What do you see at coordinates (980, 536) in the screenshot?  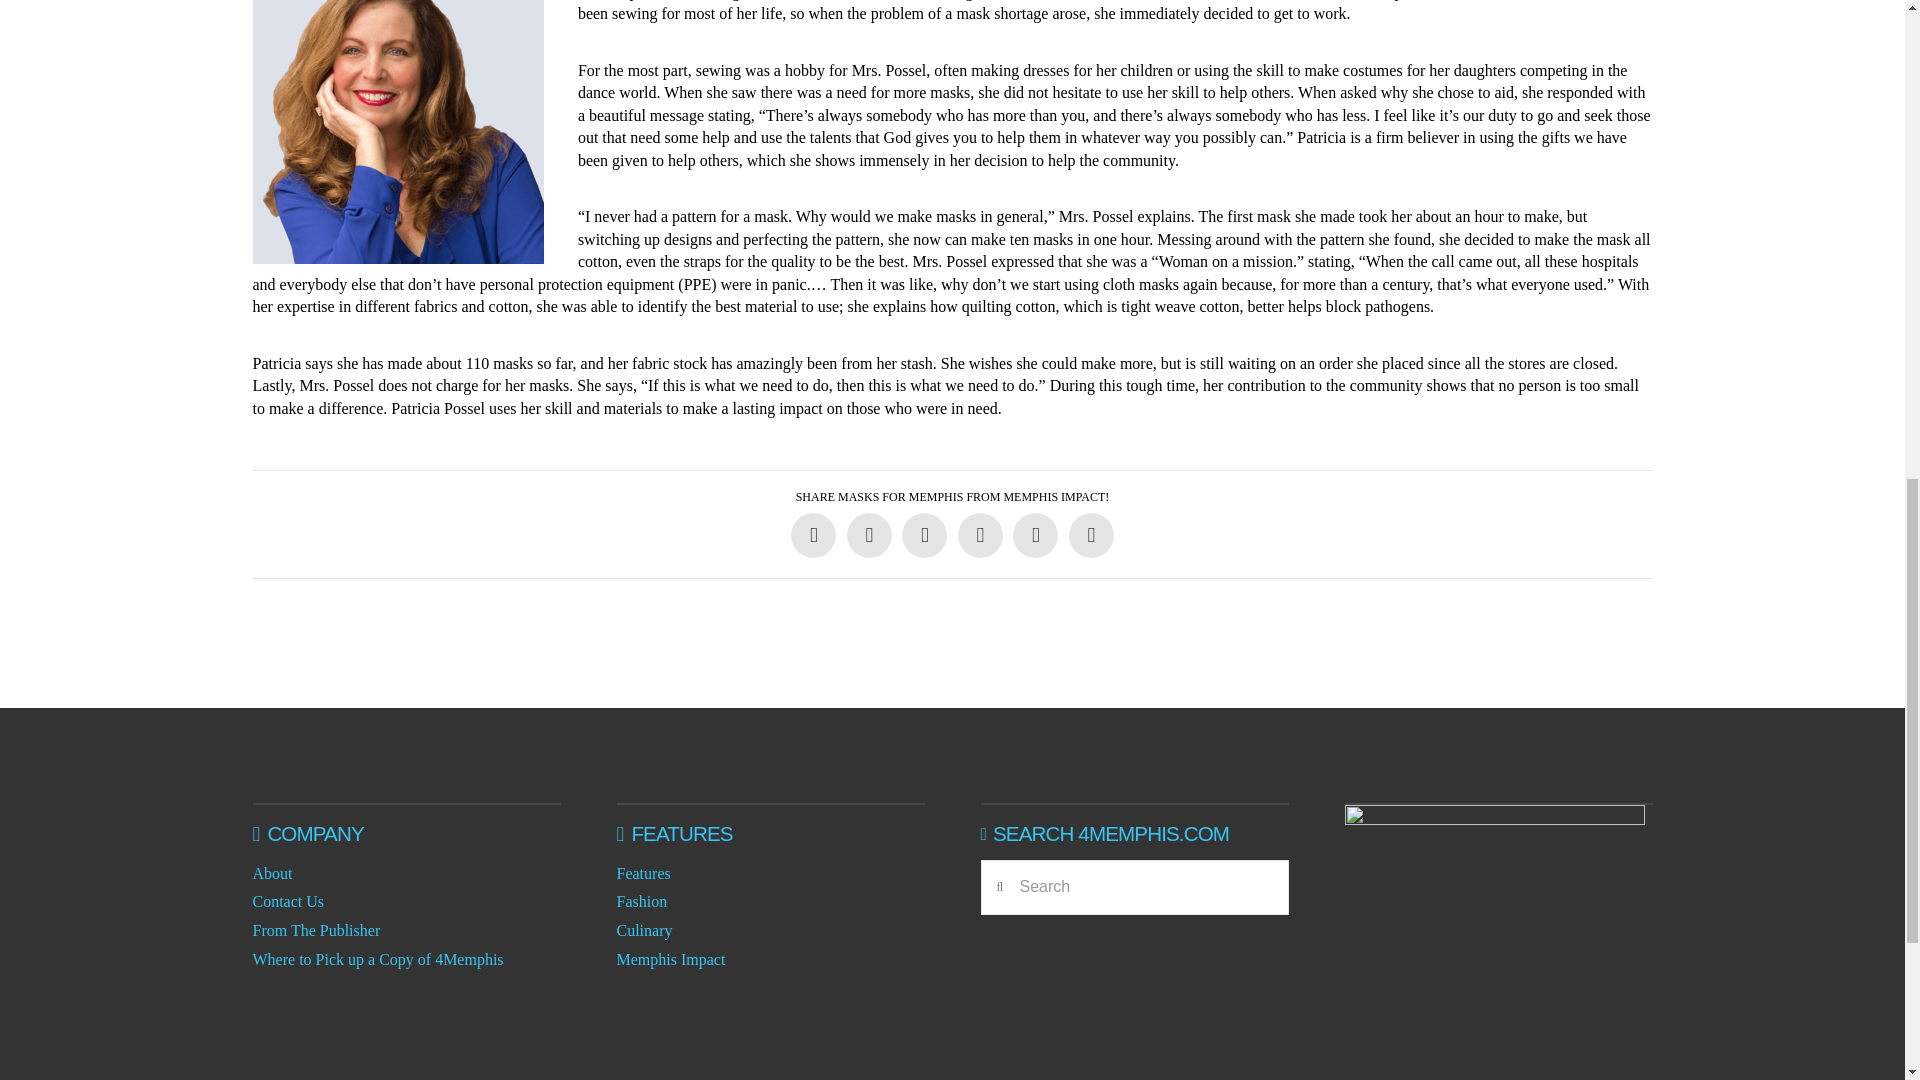 I see `Share on Pinterest` at bounding box center [980, 536].